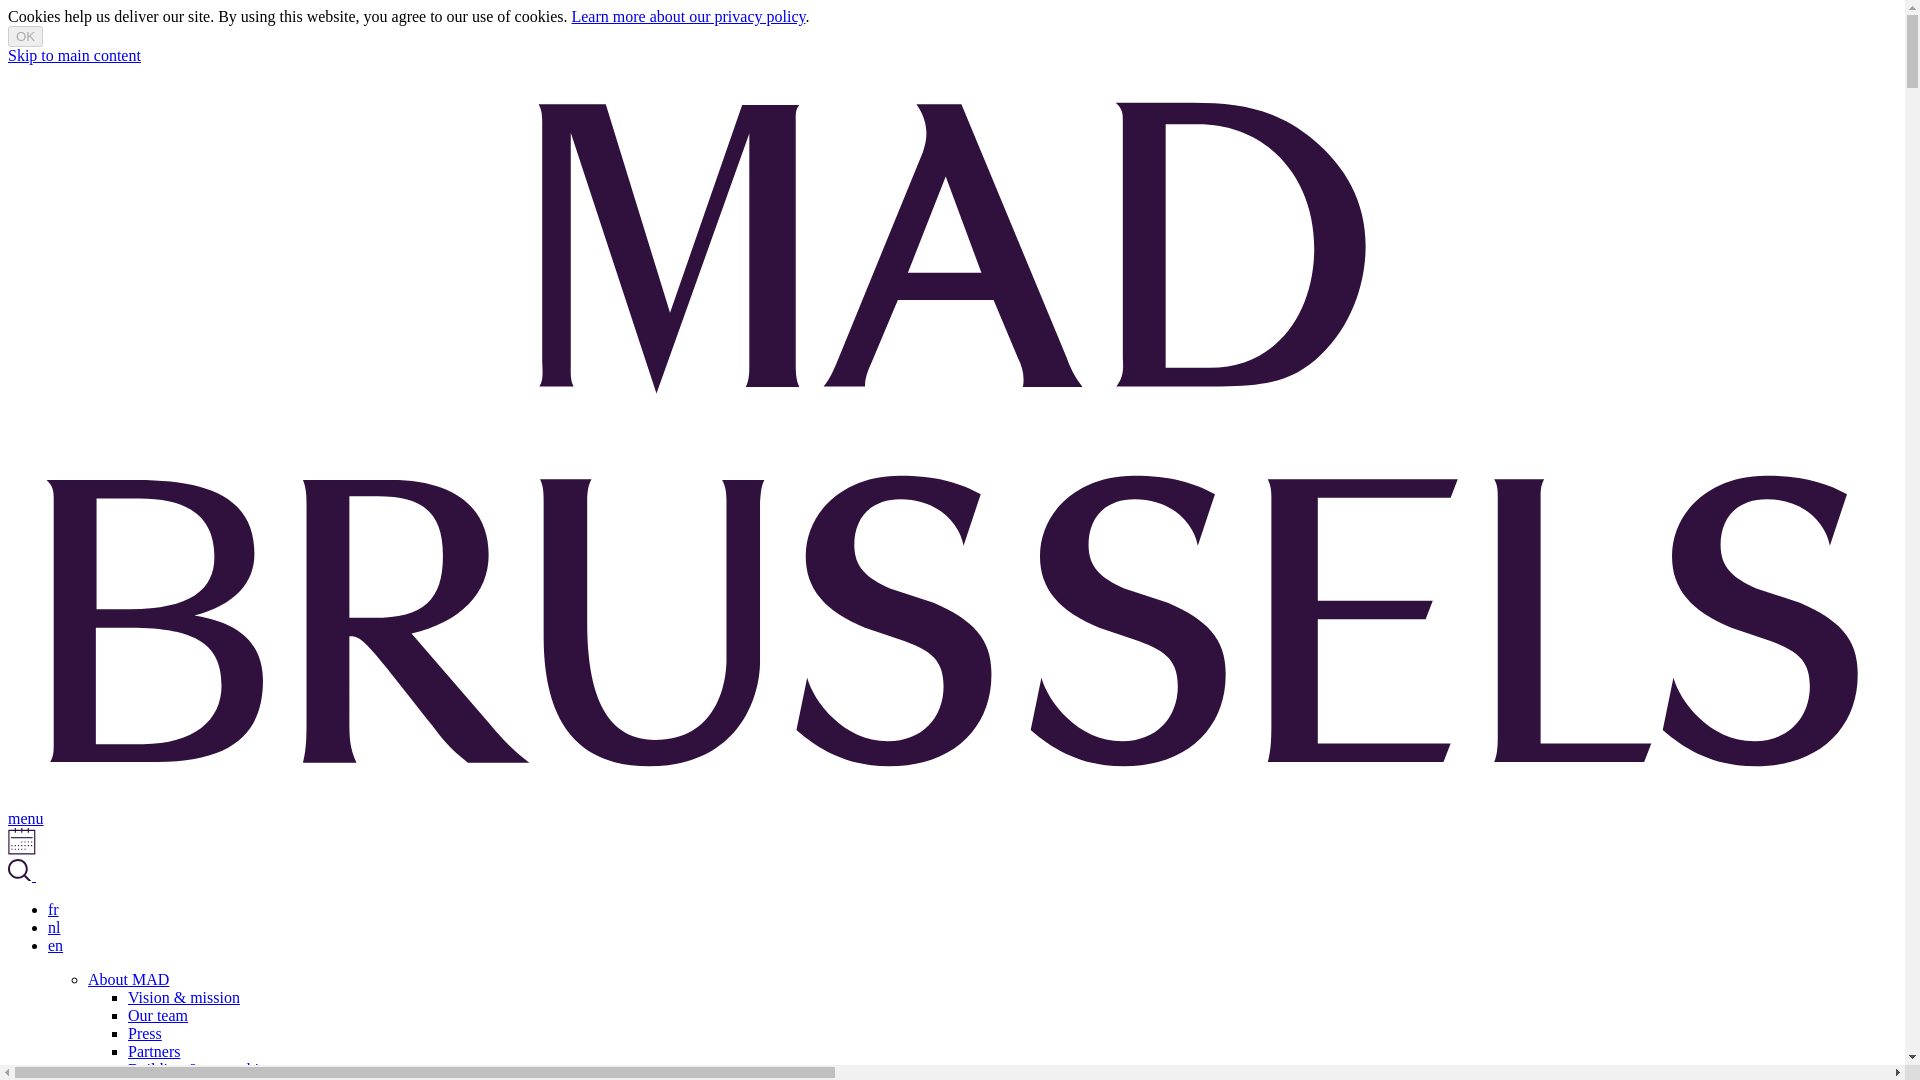 The height and width of the screenshot is (1080, 1920). Describe the element at coordinates (154, 1051) in the screenshot. I see `Partners` at that location.